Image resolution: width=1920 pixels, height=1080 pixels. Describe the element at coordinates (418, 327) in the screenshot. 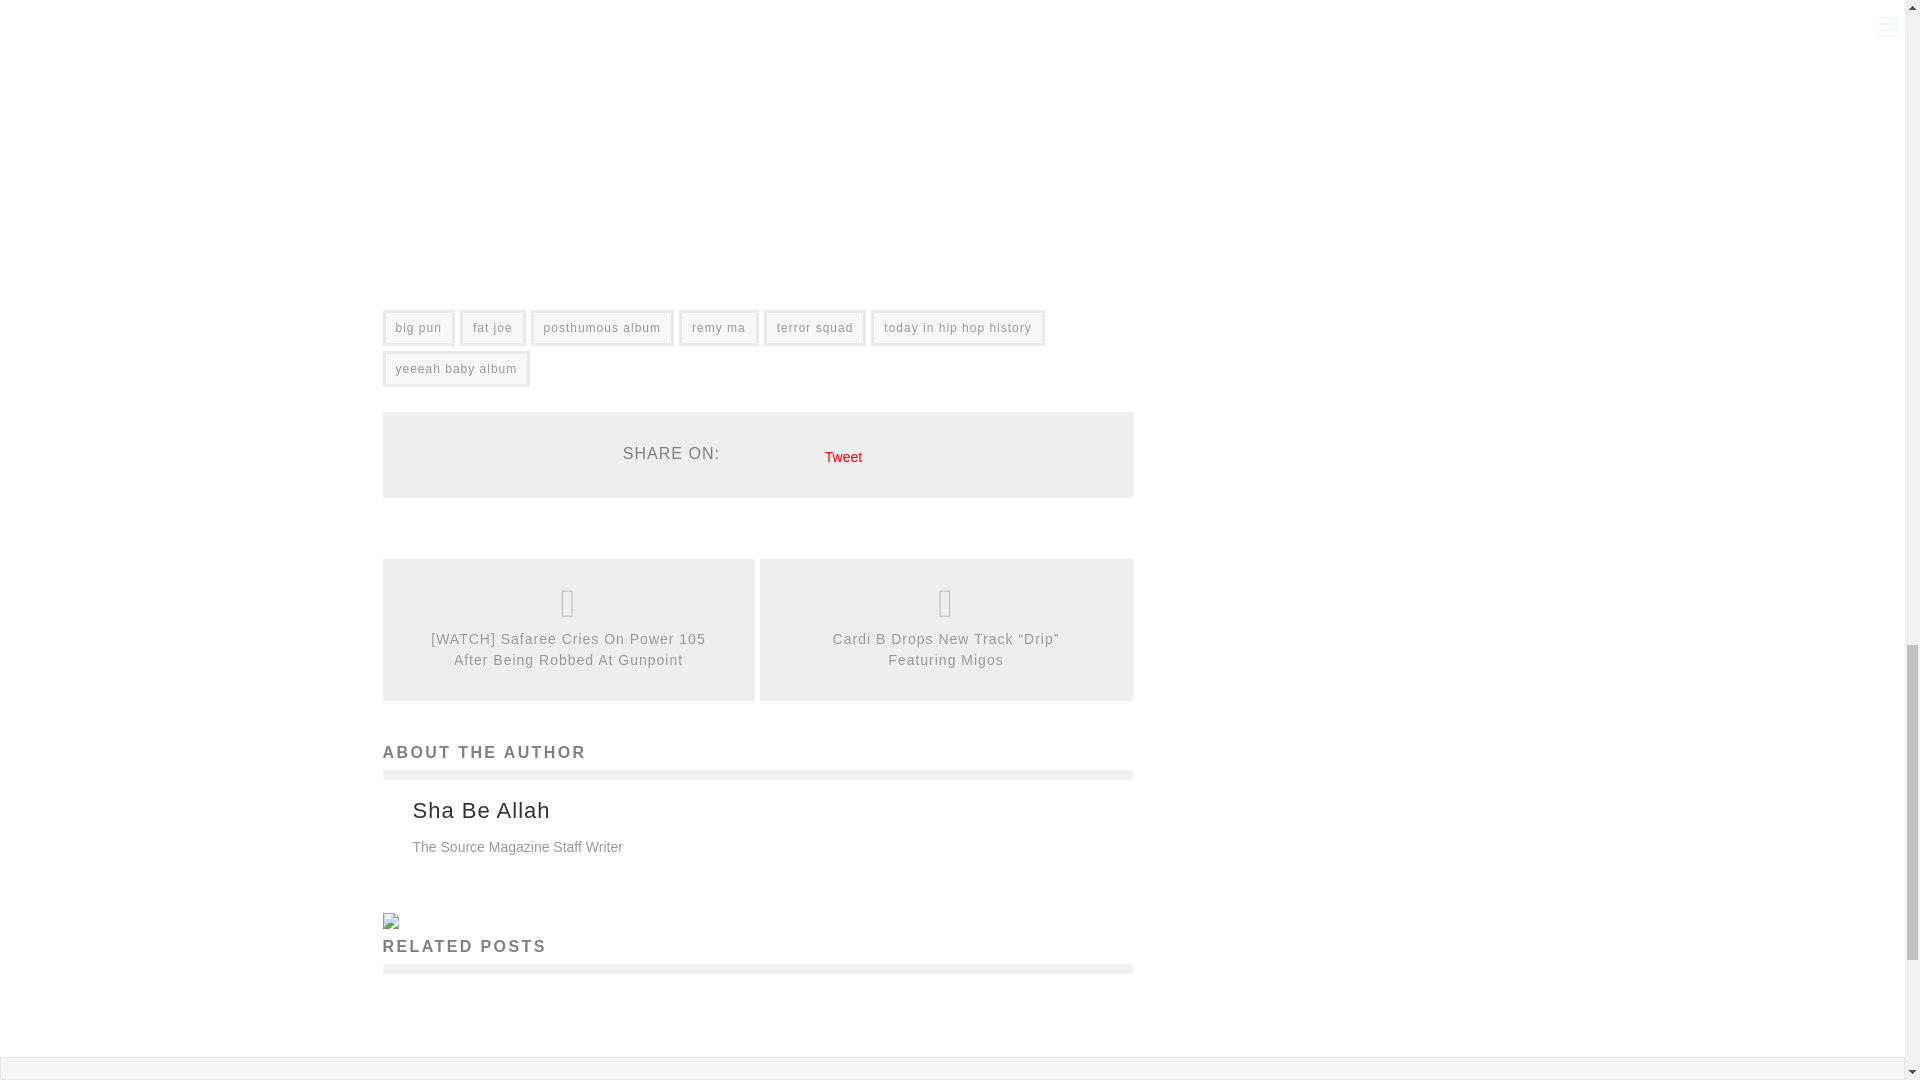

I see `big pun` at that location.